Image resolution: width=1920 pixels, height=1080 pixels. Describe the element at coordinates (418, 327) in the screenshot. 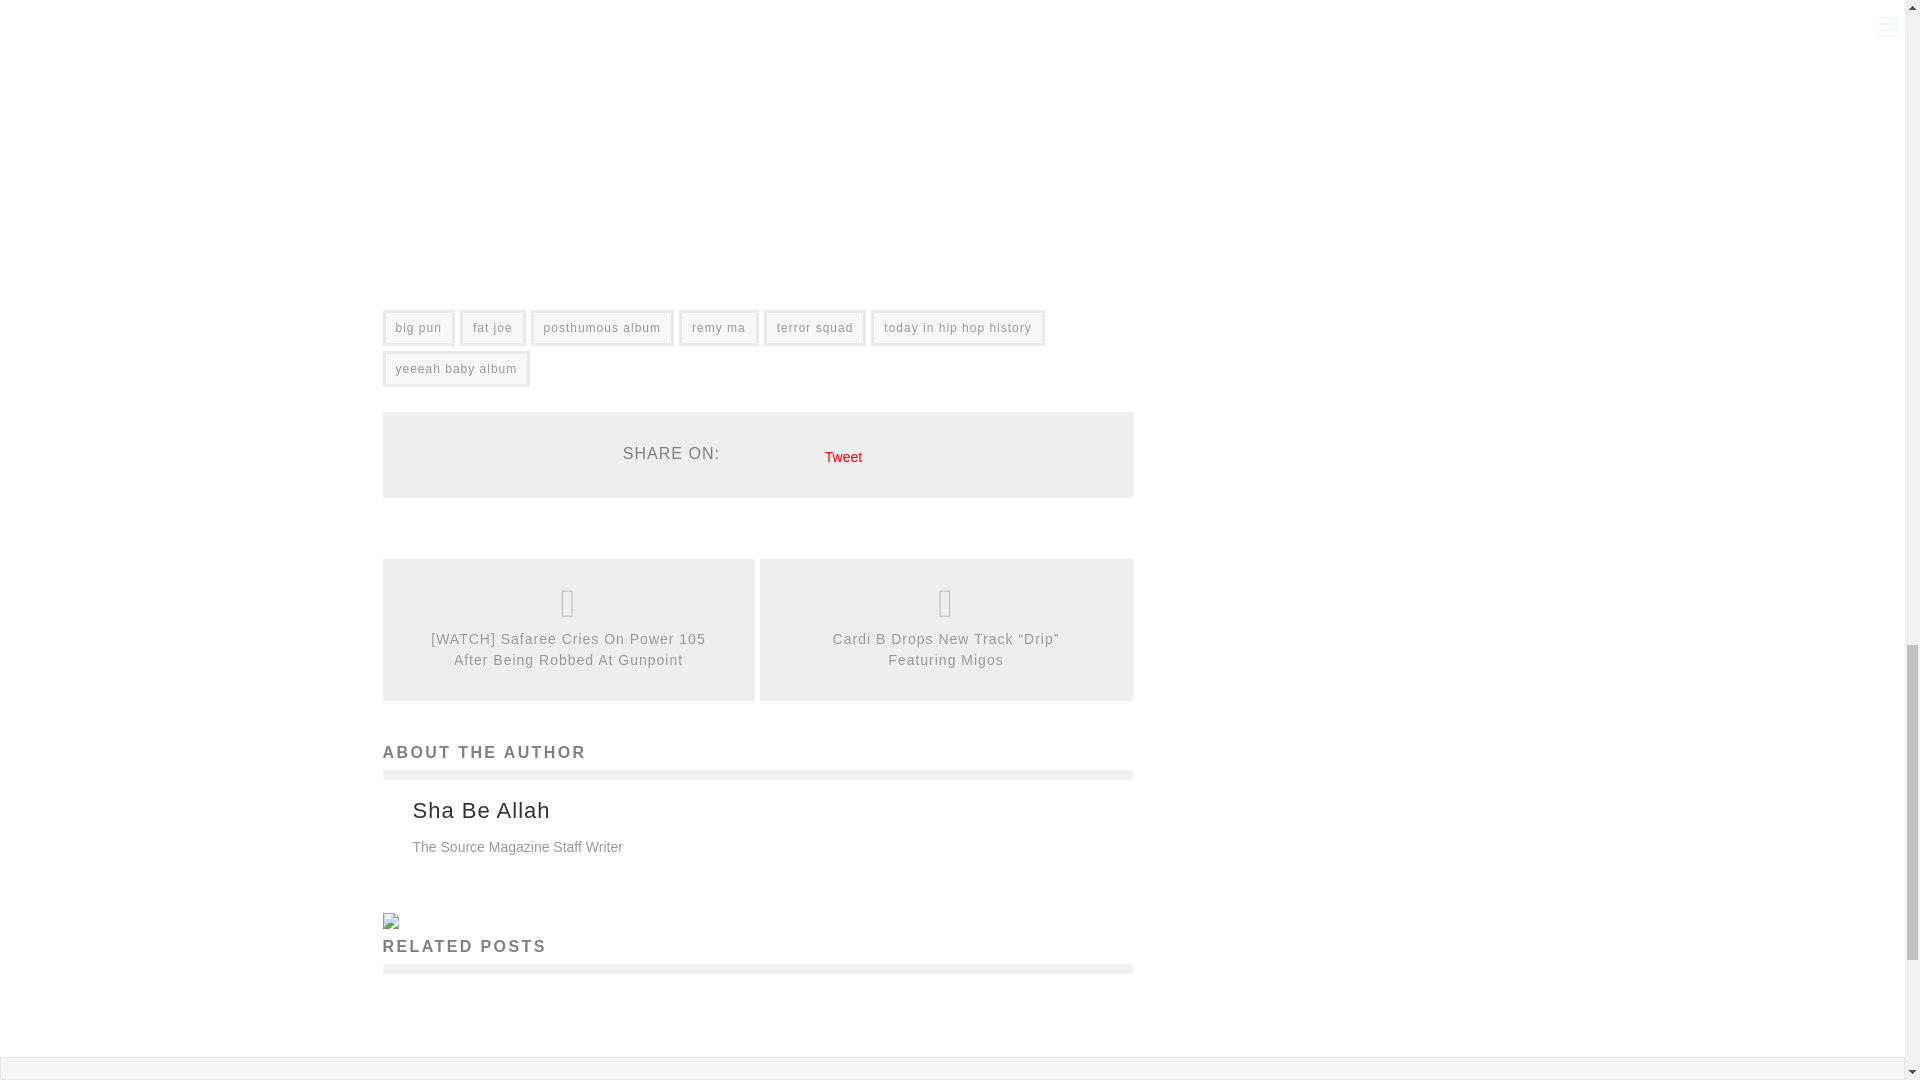

I see `big pun` at that location.